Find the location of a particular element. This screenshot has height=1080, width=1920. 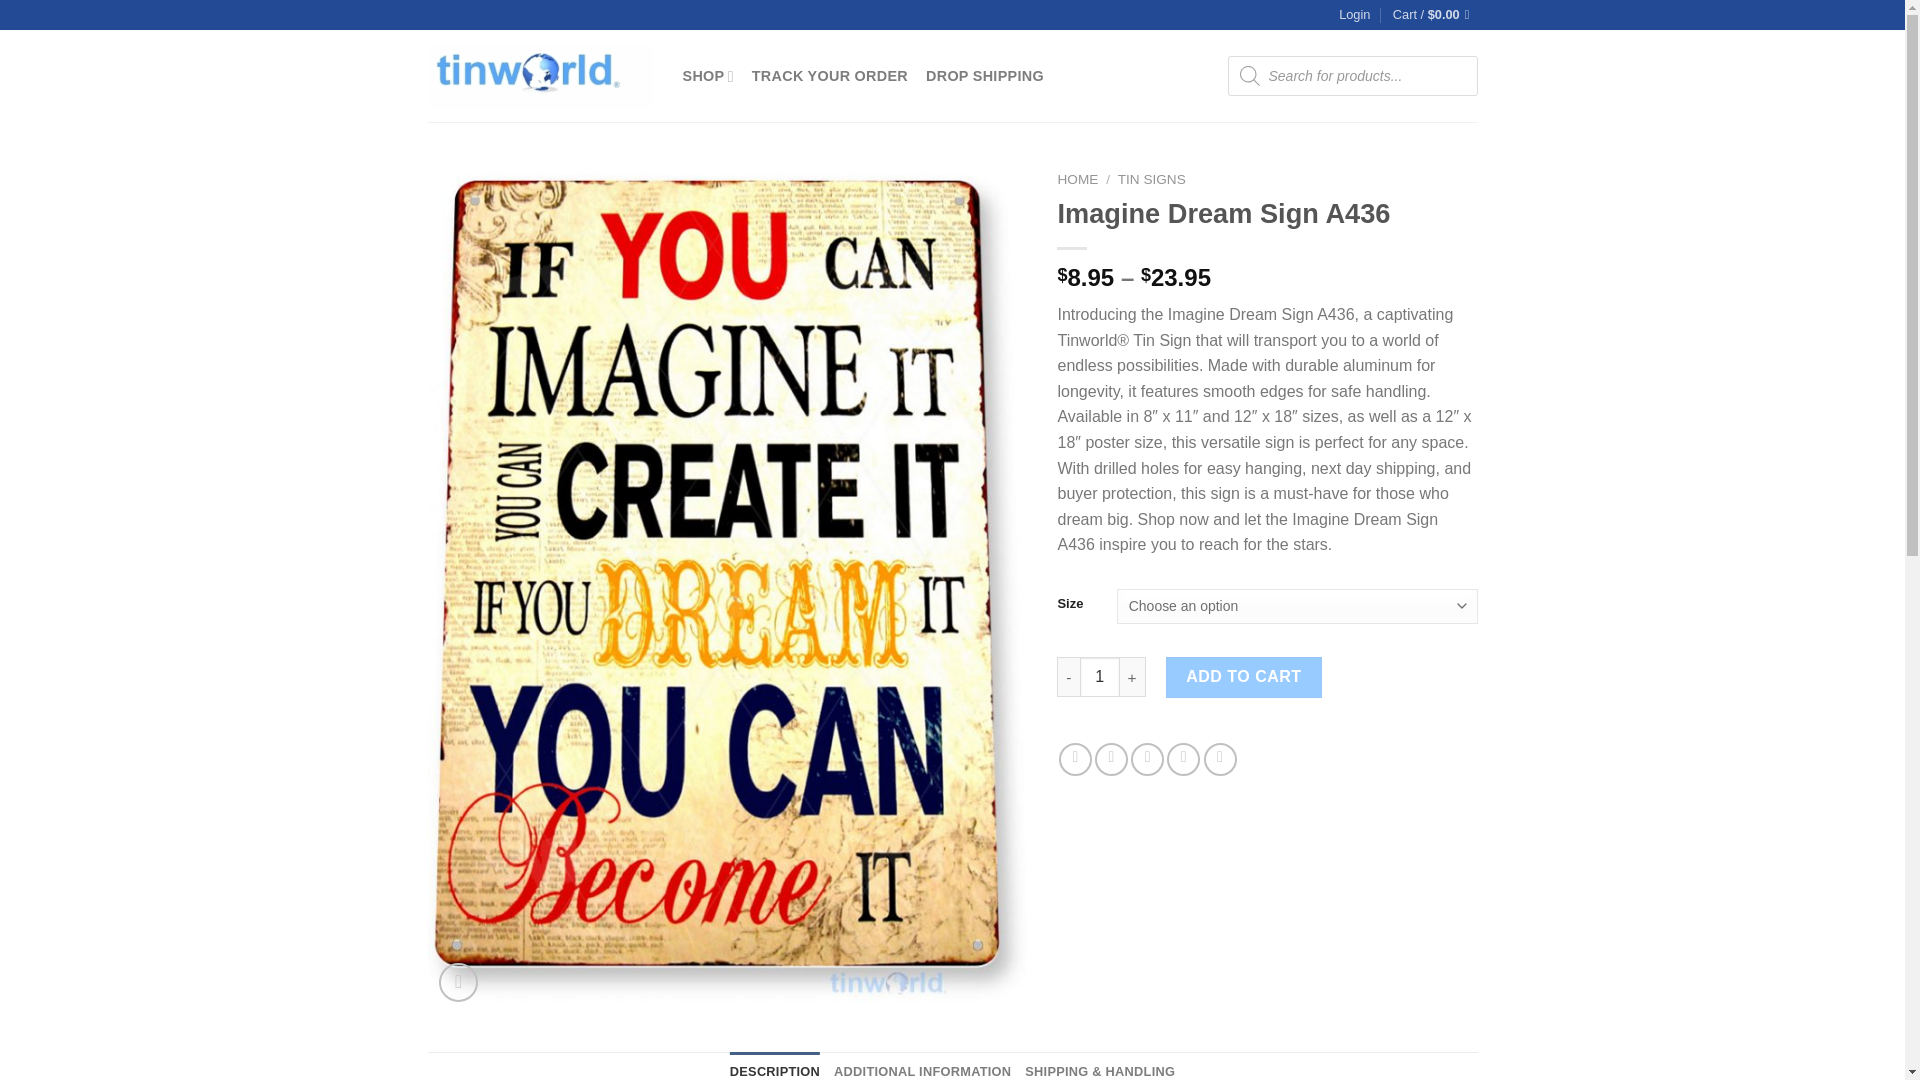

Share on Facebook is located at coordinates (1076, 760).